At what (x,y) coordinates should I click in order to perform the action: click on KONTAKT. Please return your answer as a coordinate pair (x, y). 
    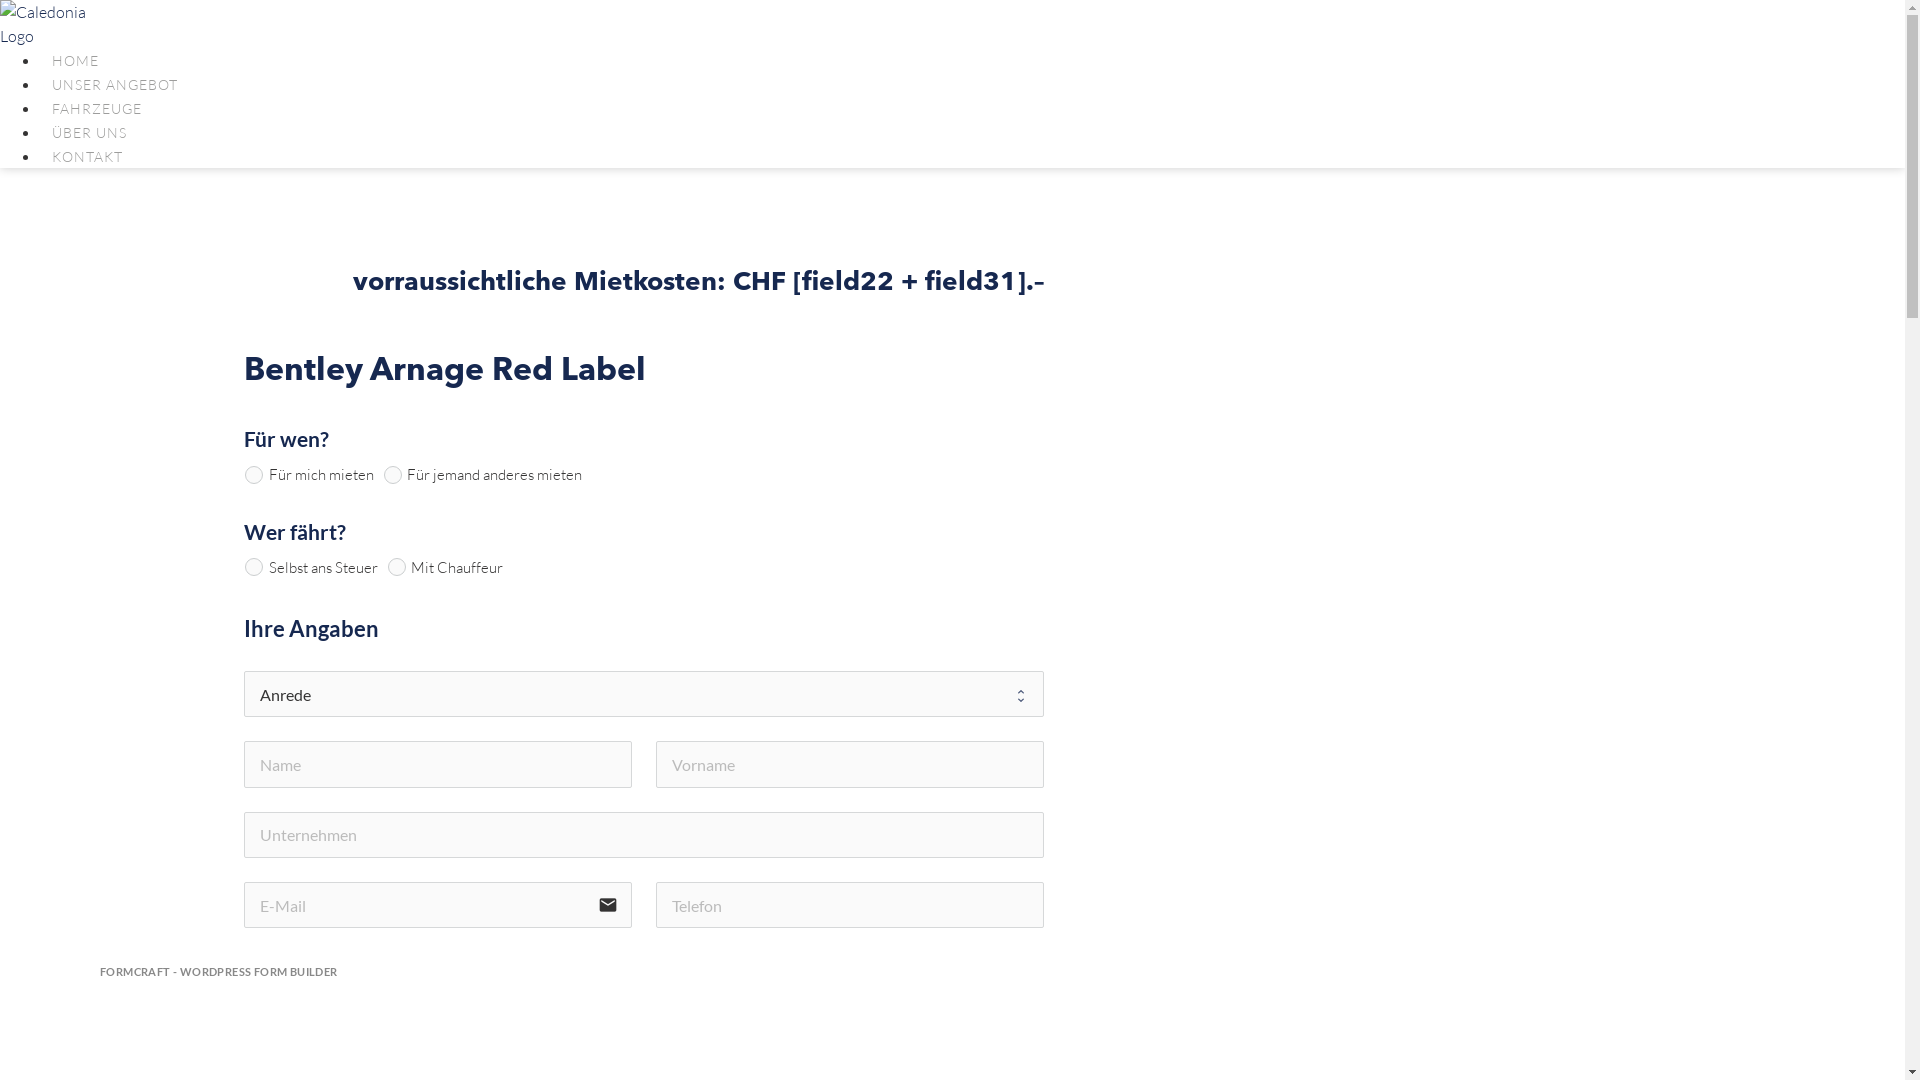
    Looking at the image, I should click on (88, 156).